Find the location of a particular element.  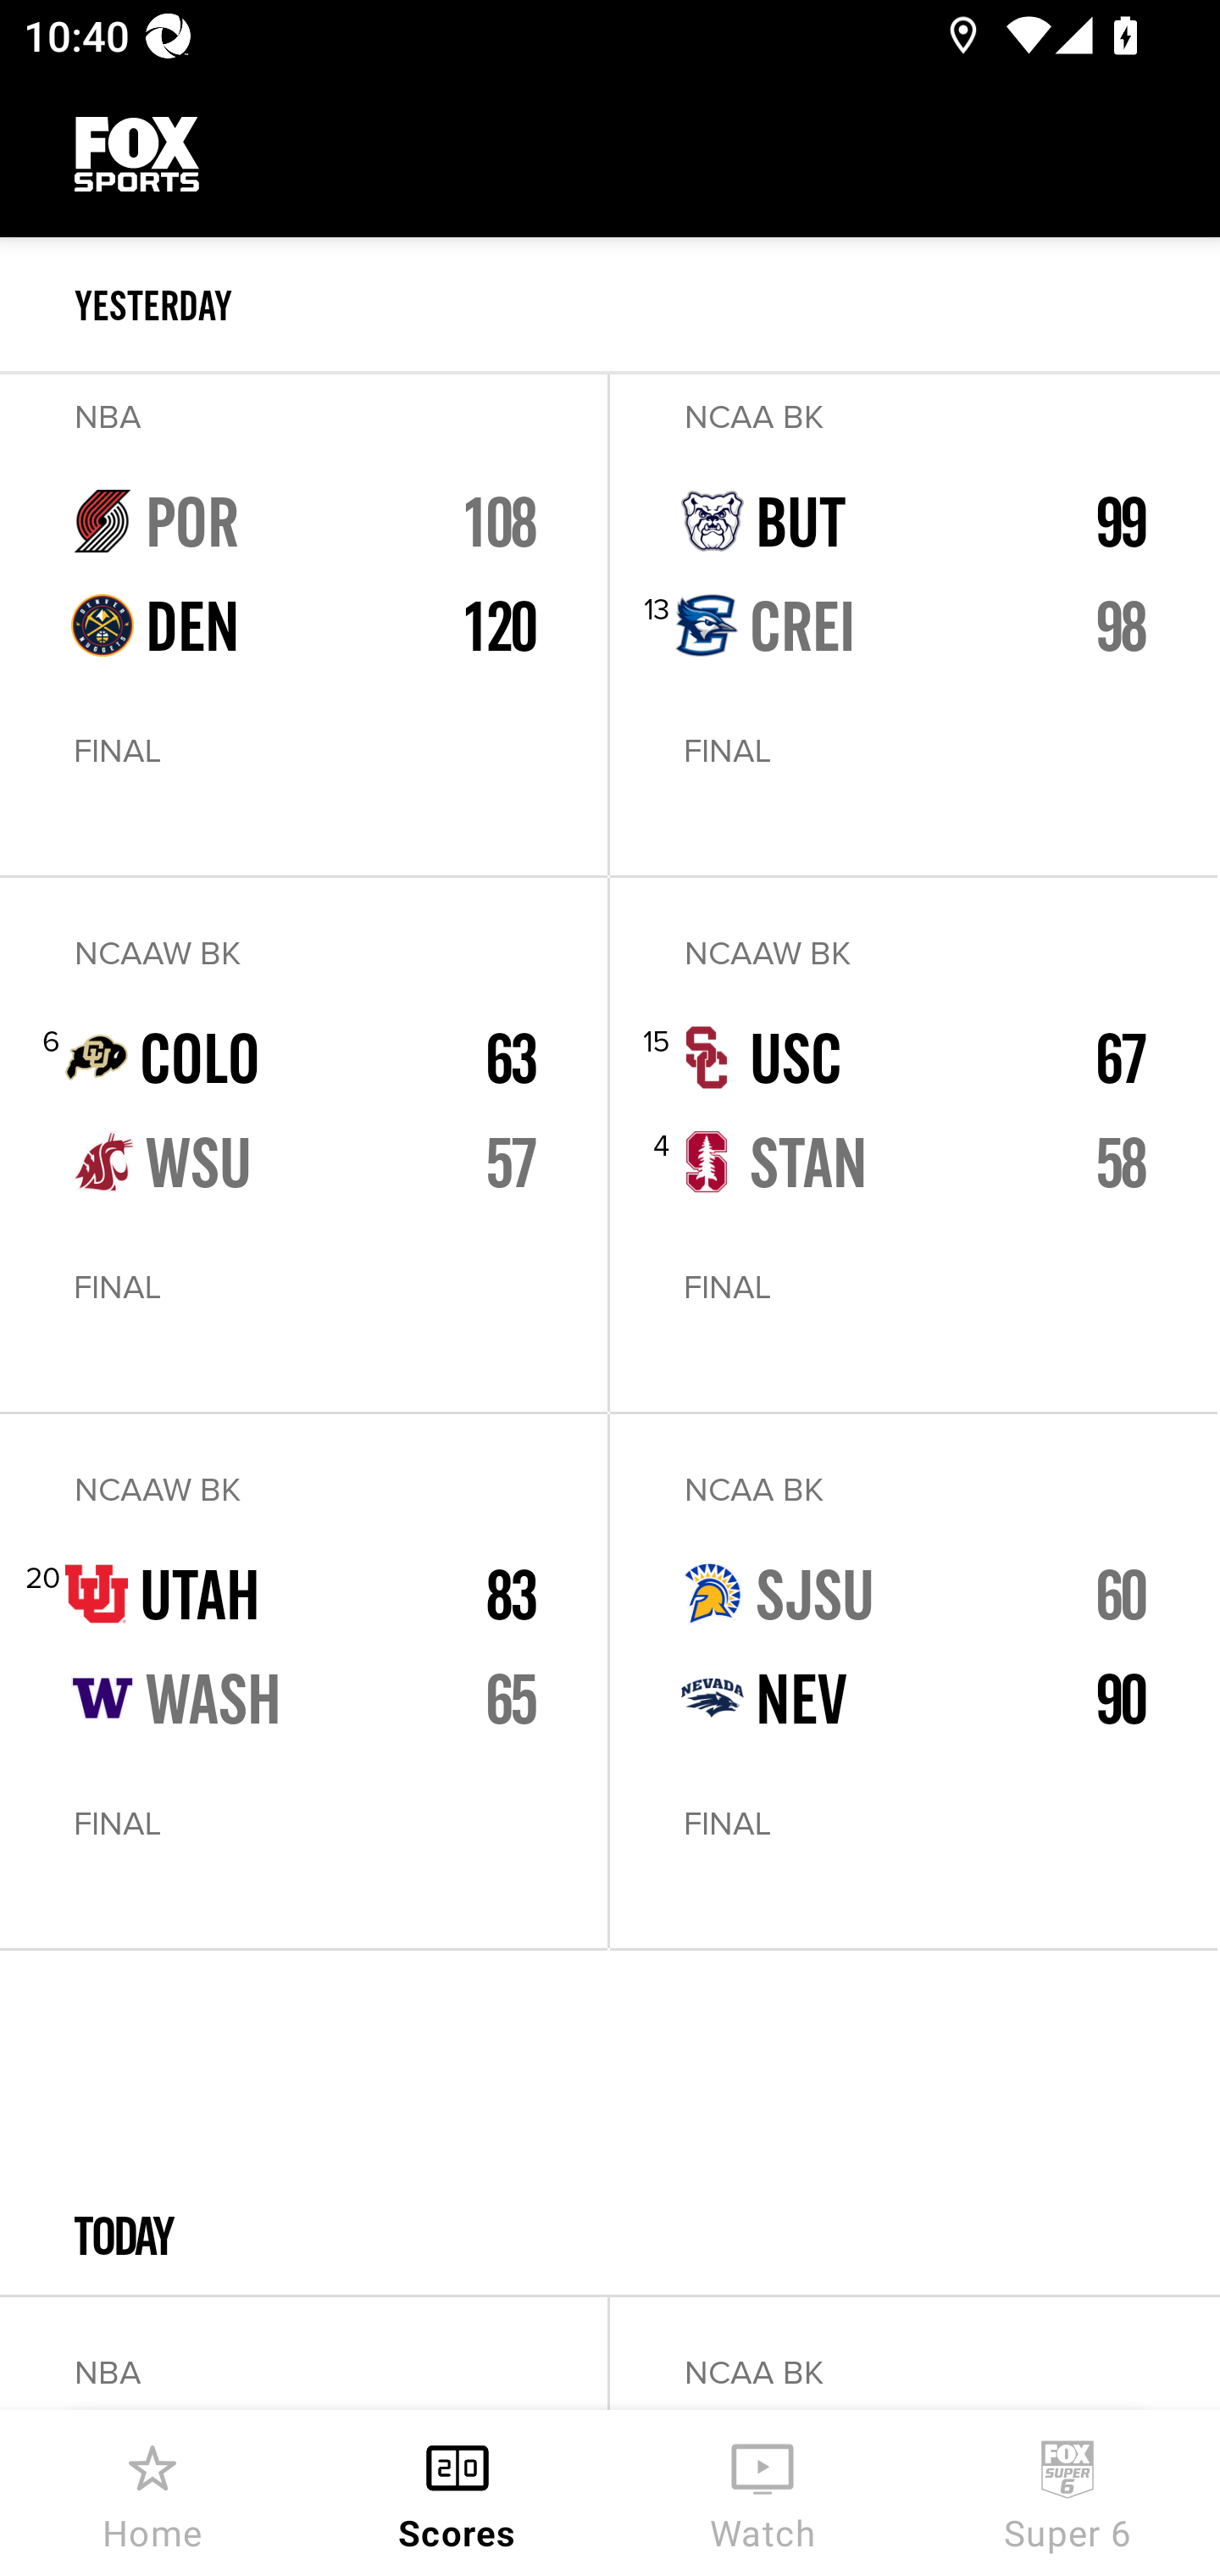

TODAY is located at coordinates (610, 2122).